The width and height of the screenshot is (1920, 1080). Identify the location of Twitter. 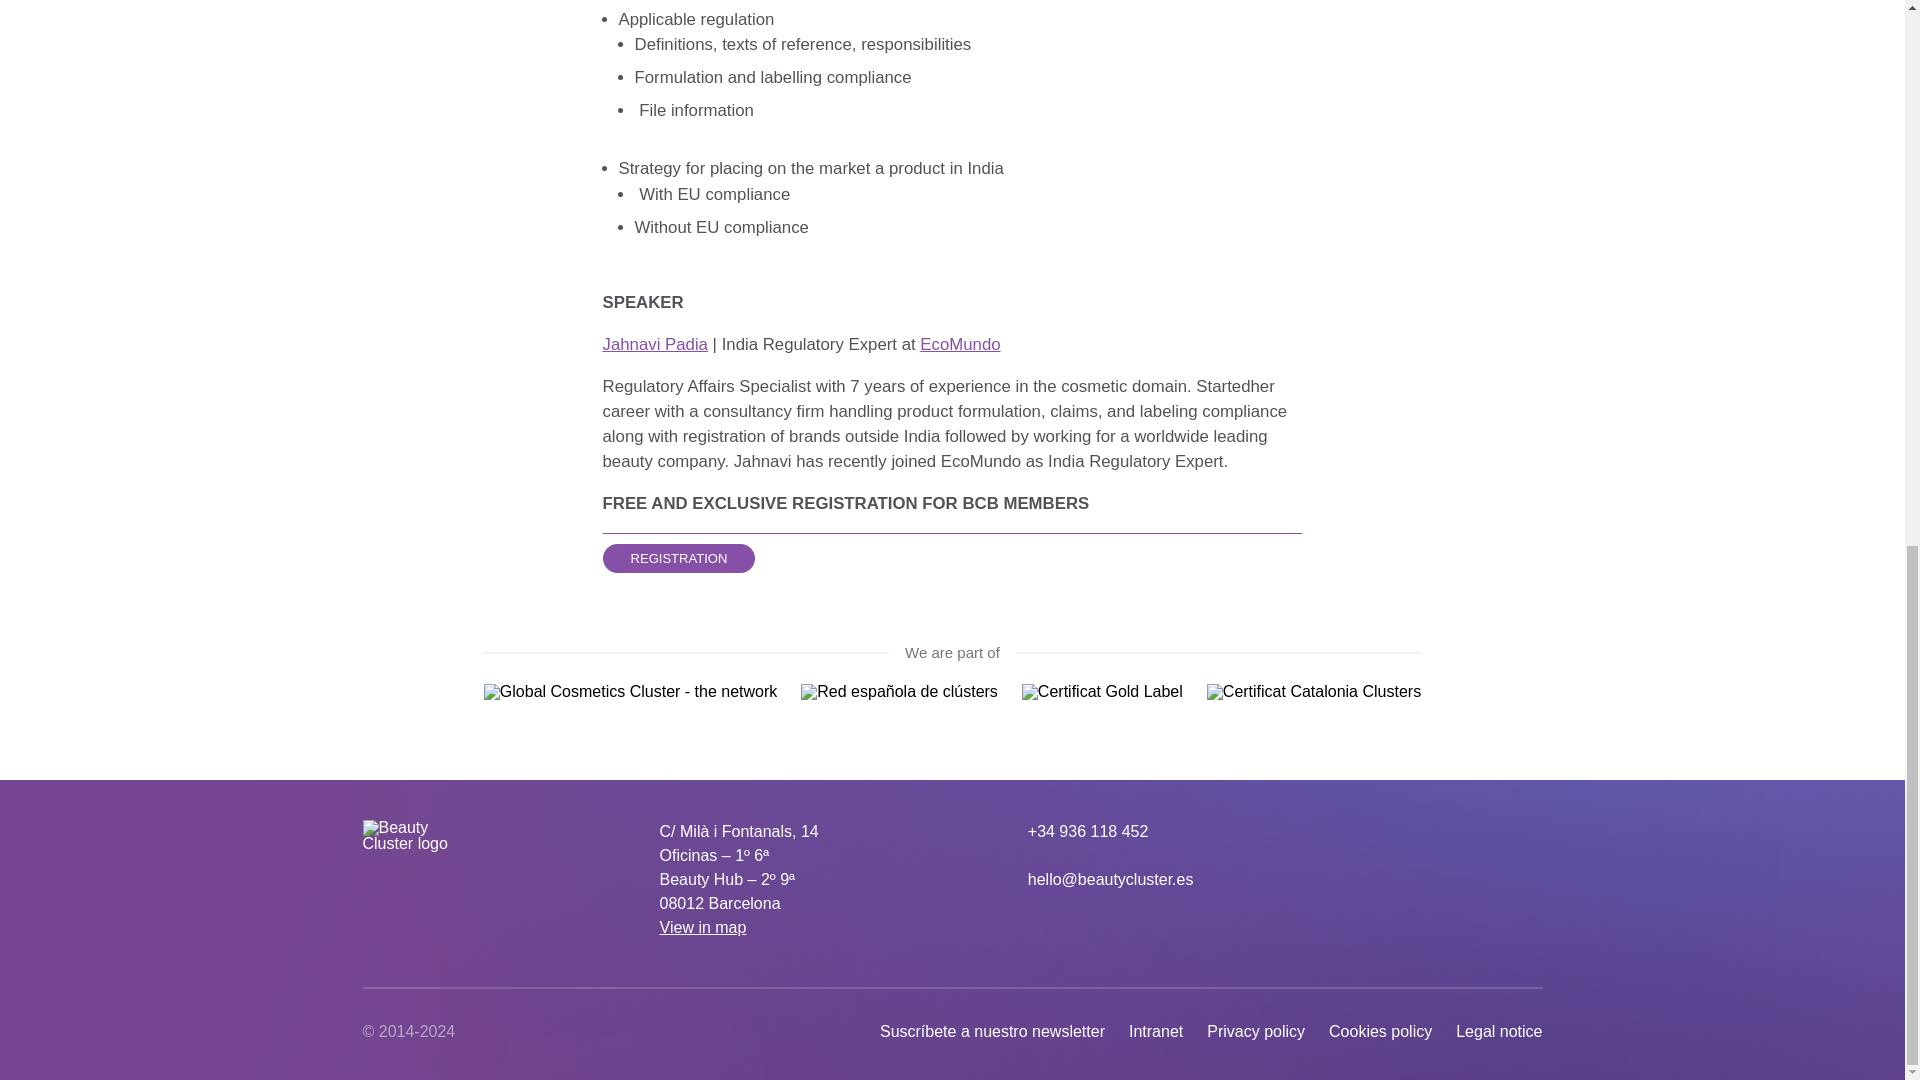
(1410, 831).